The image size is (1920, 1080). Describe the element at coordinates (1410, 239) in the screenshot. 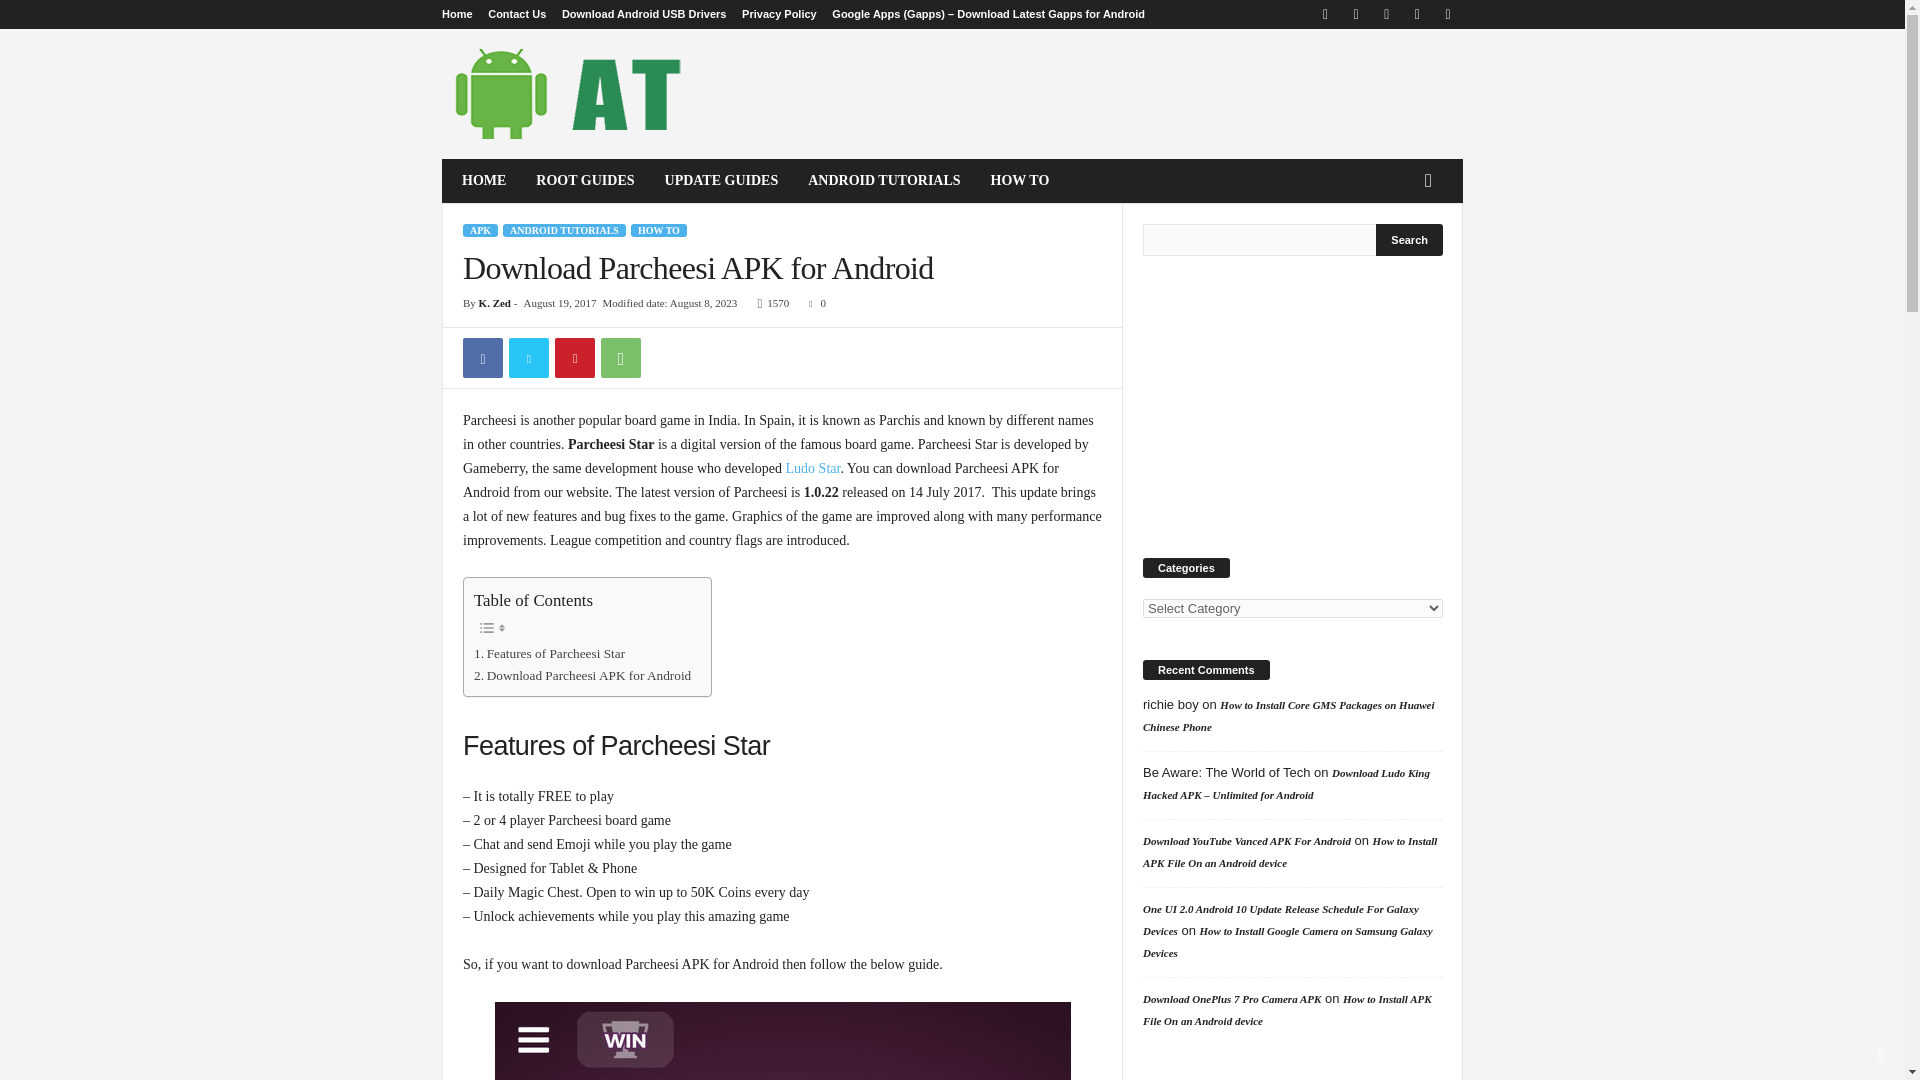

I see `Search` at that location.